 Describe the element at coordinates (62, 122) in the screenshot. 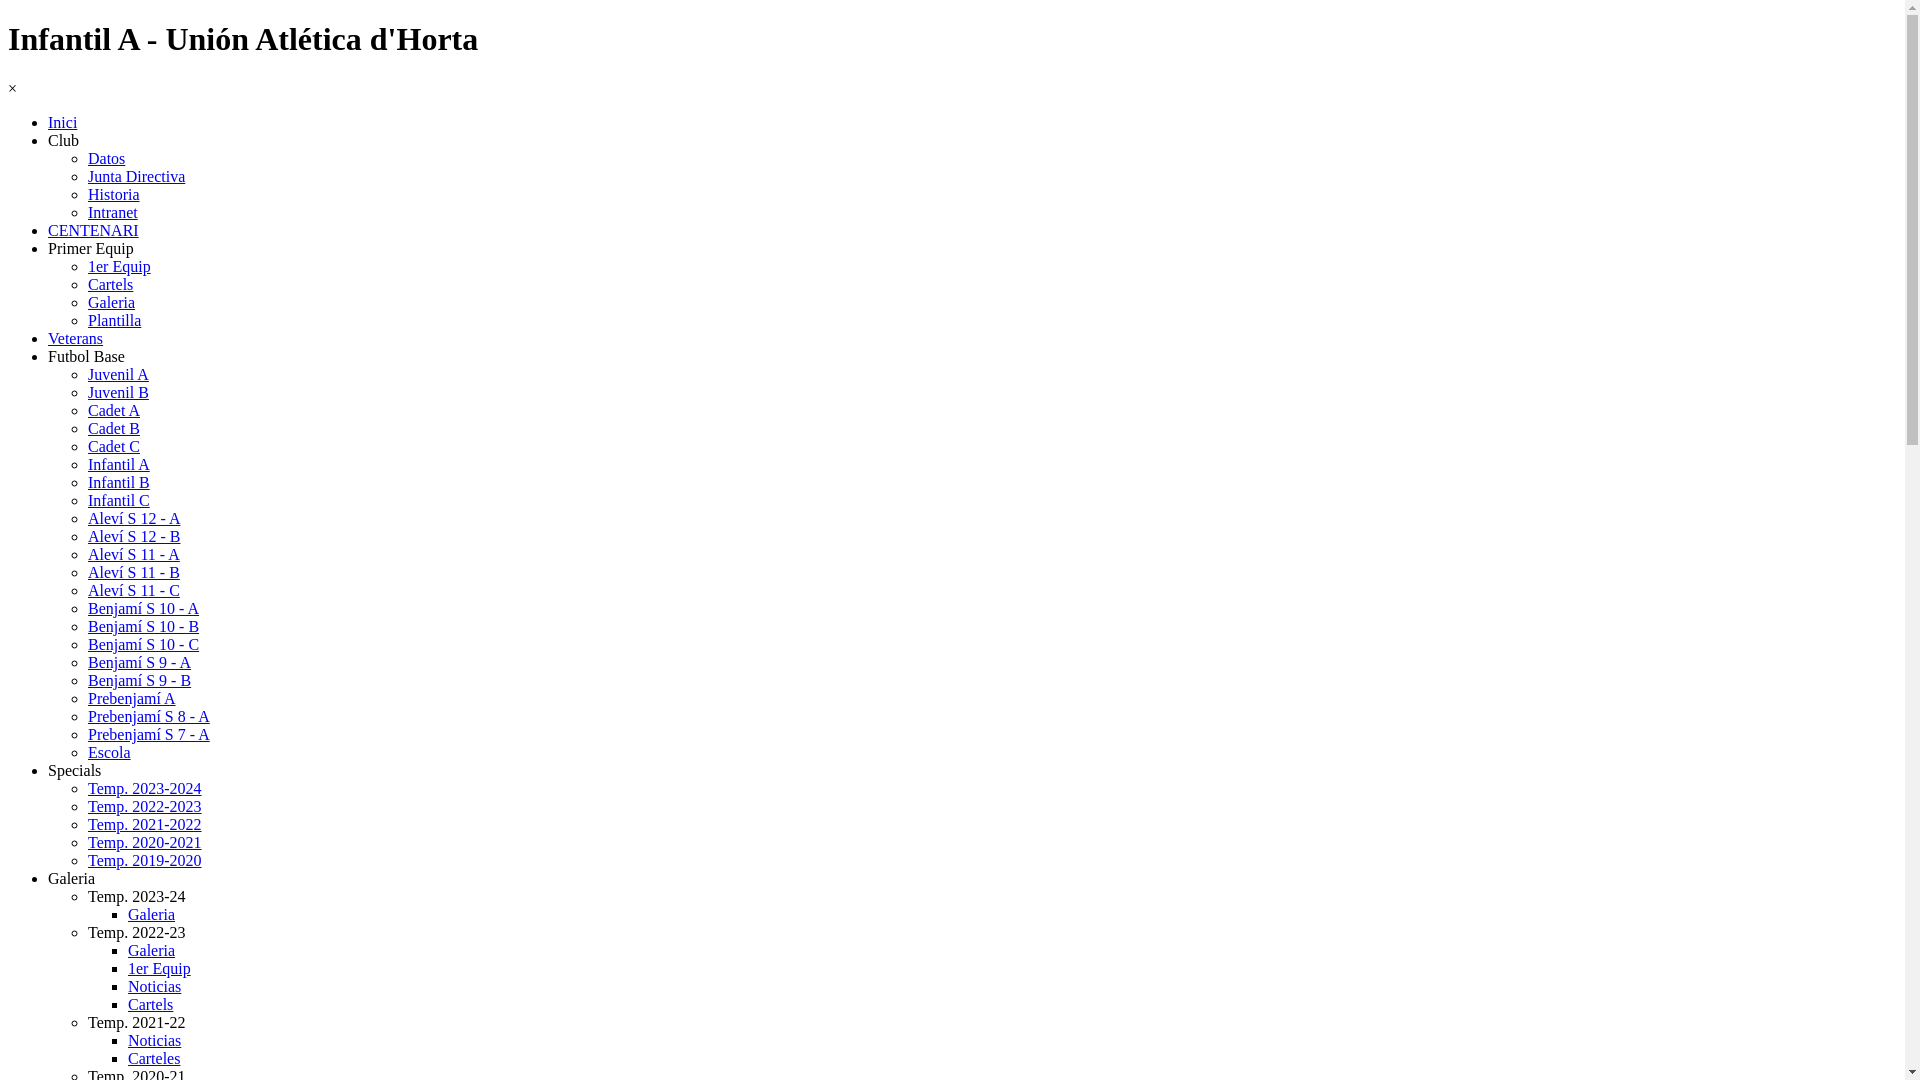

I see `Inici` at that location.